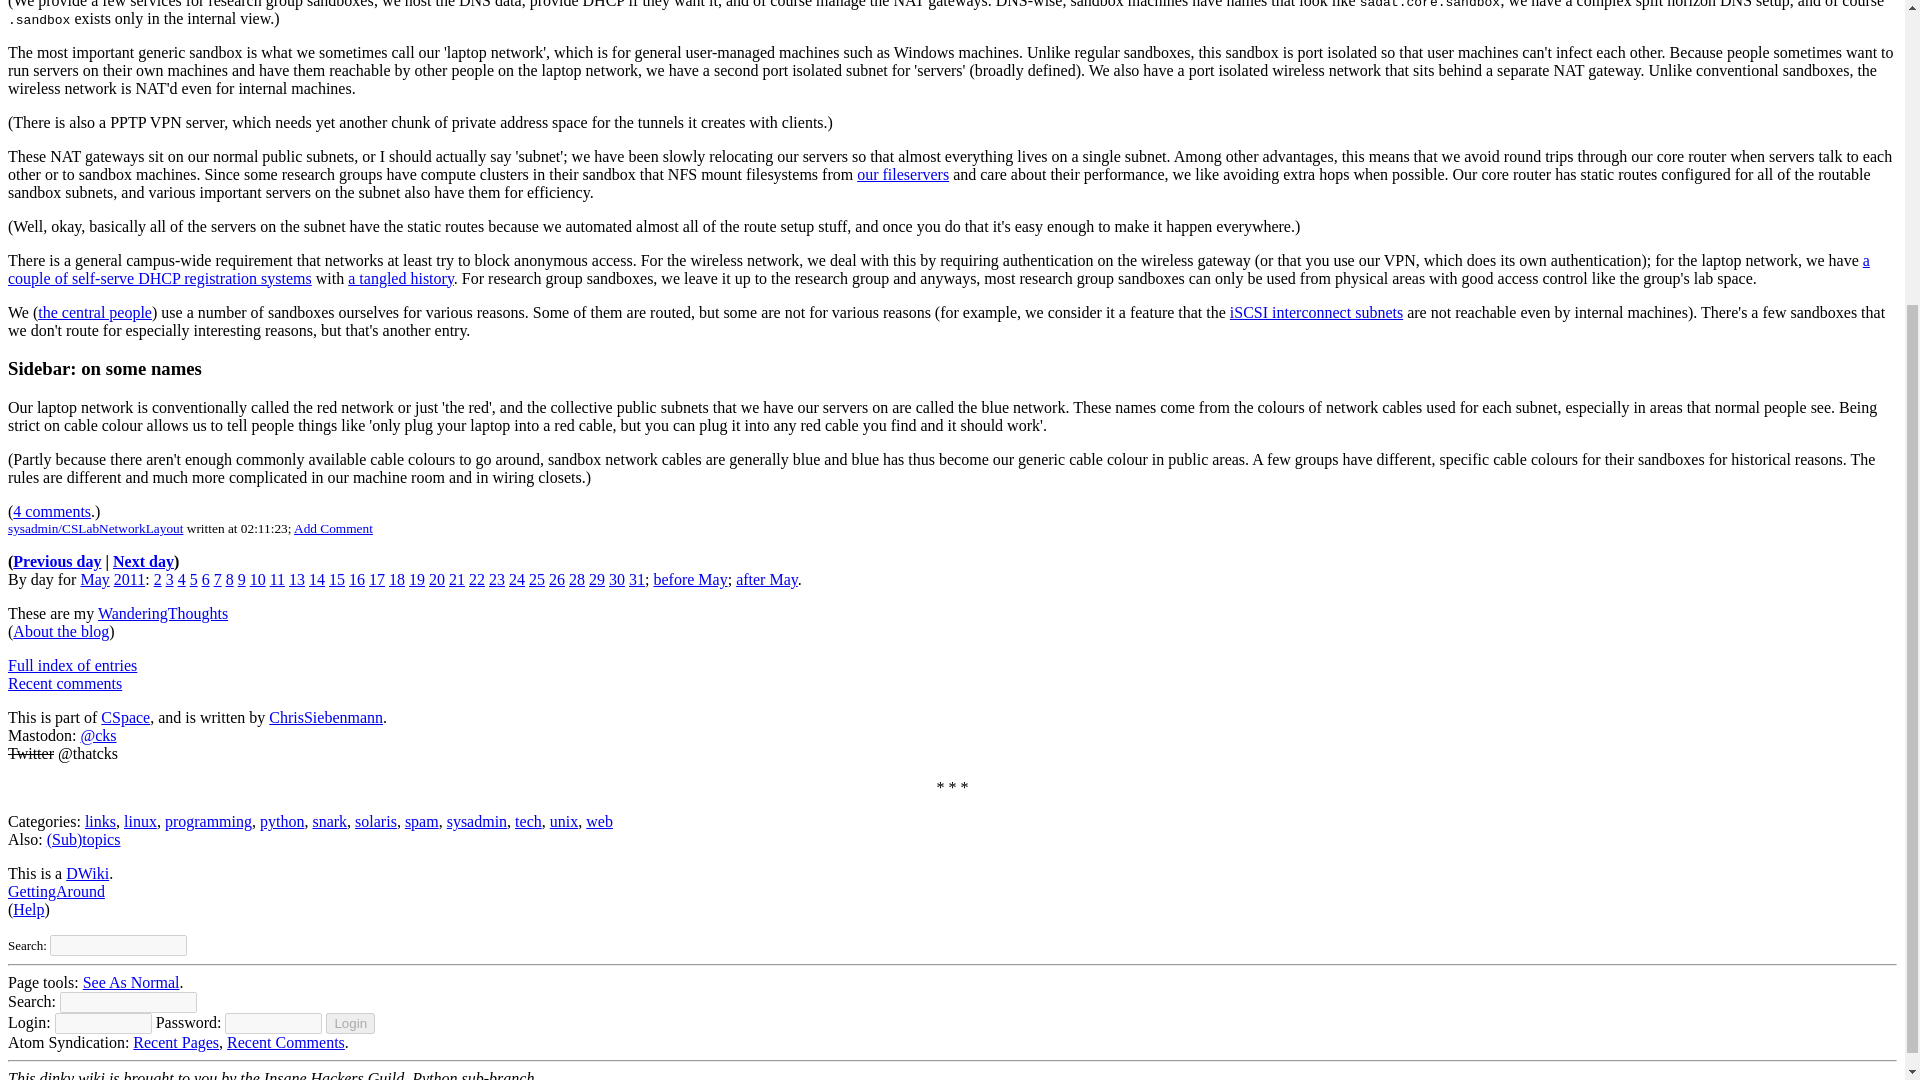 The width and height of the screenshot is (1920, 1080). Describe the element at coordinates (52, 511) in the screenshot. I see `4 comments` at that location.